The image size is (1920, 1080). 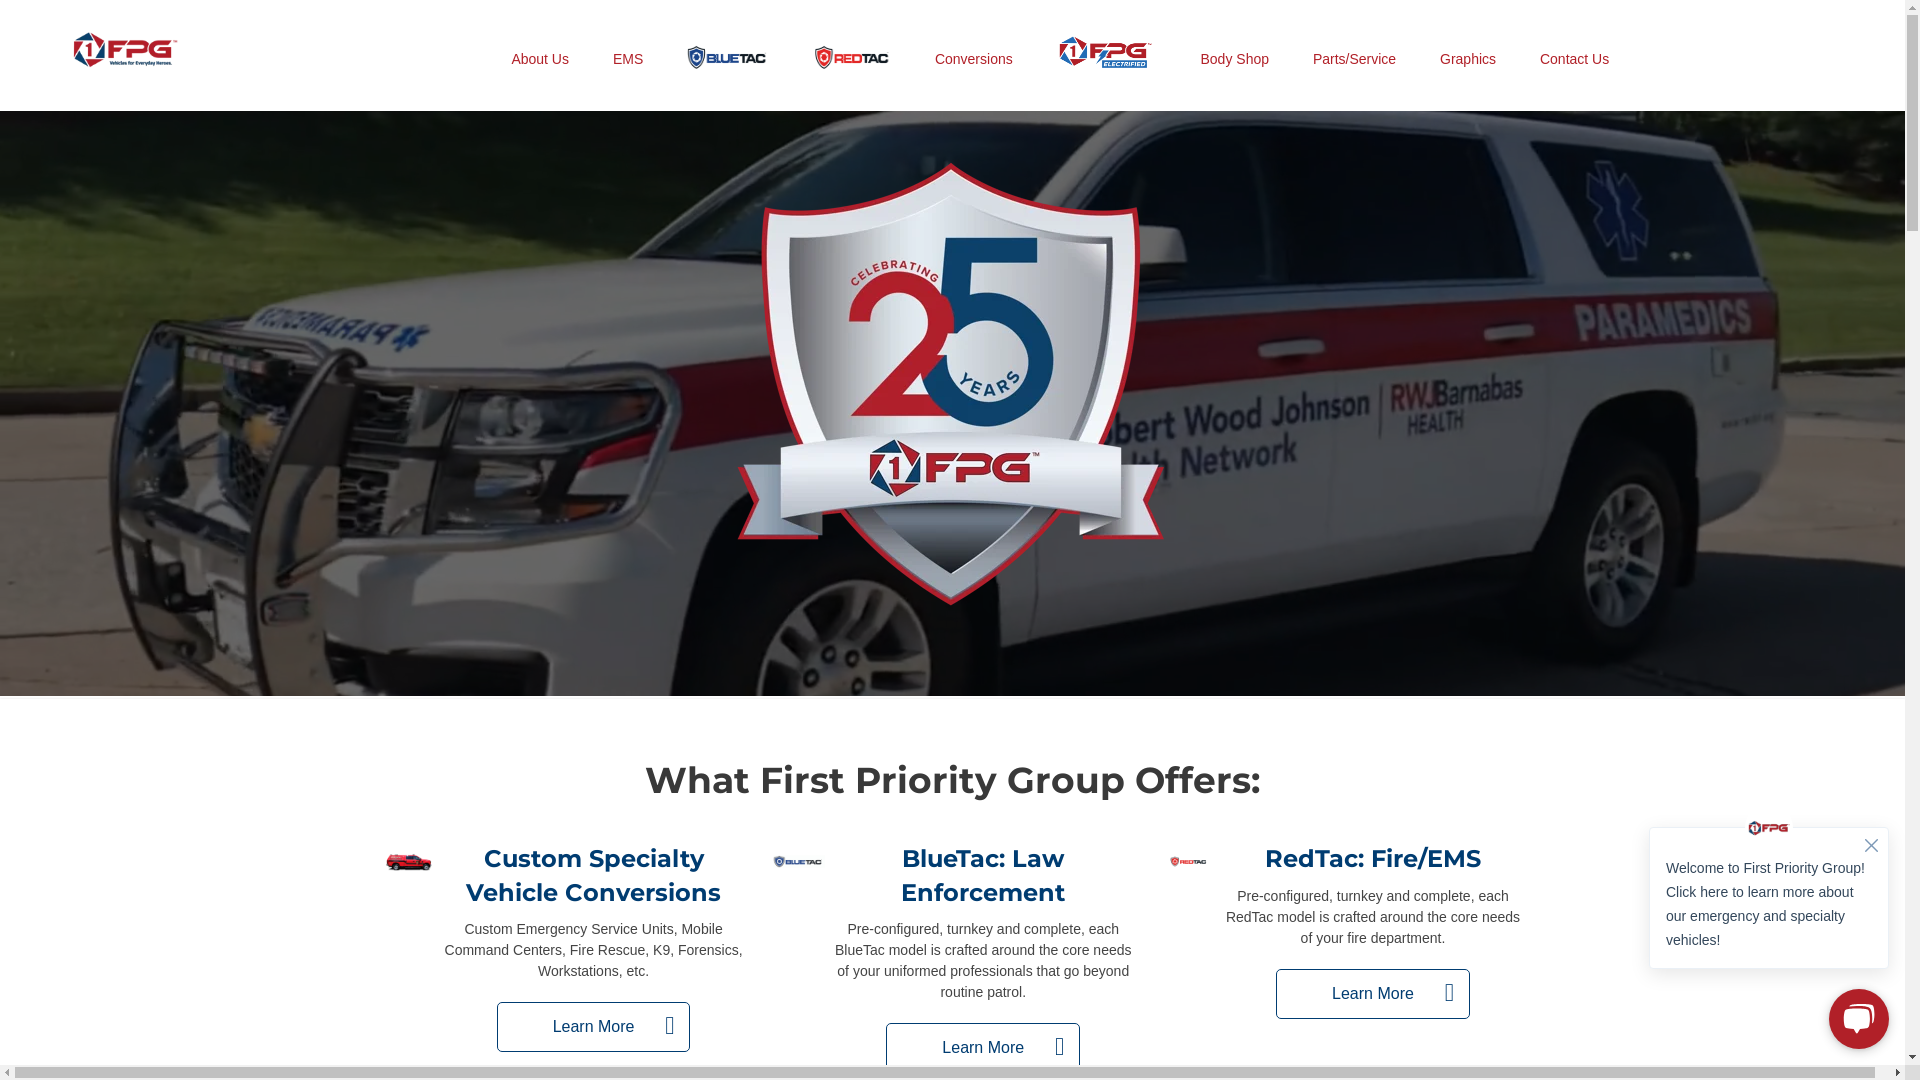 I want to click on Conversions, so click(x=974, y=59).